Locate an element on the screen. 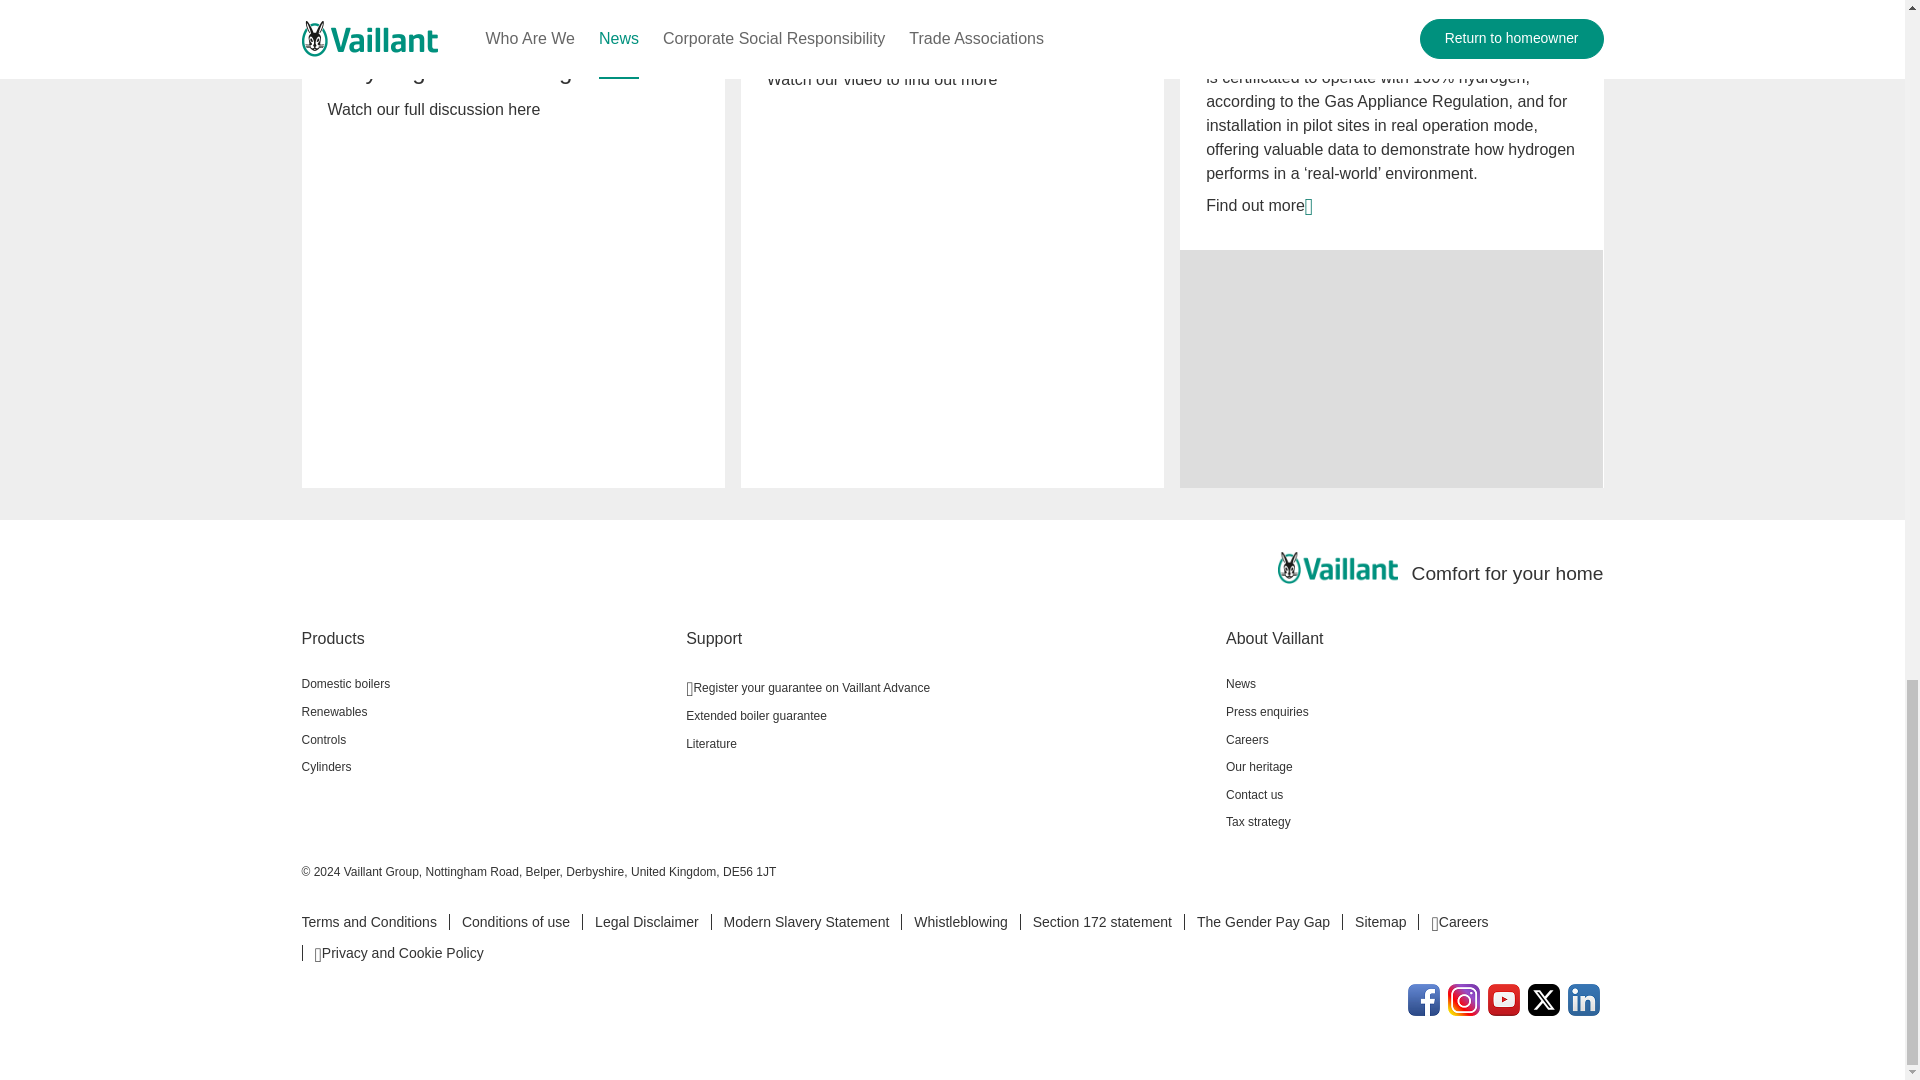 This screenshot has height=1080, width=1920. About Vaillant is located at coordinates (1414, 638).